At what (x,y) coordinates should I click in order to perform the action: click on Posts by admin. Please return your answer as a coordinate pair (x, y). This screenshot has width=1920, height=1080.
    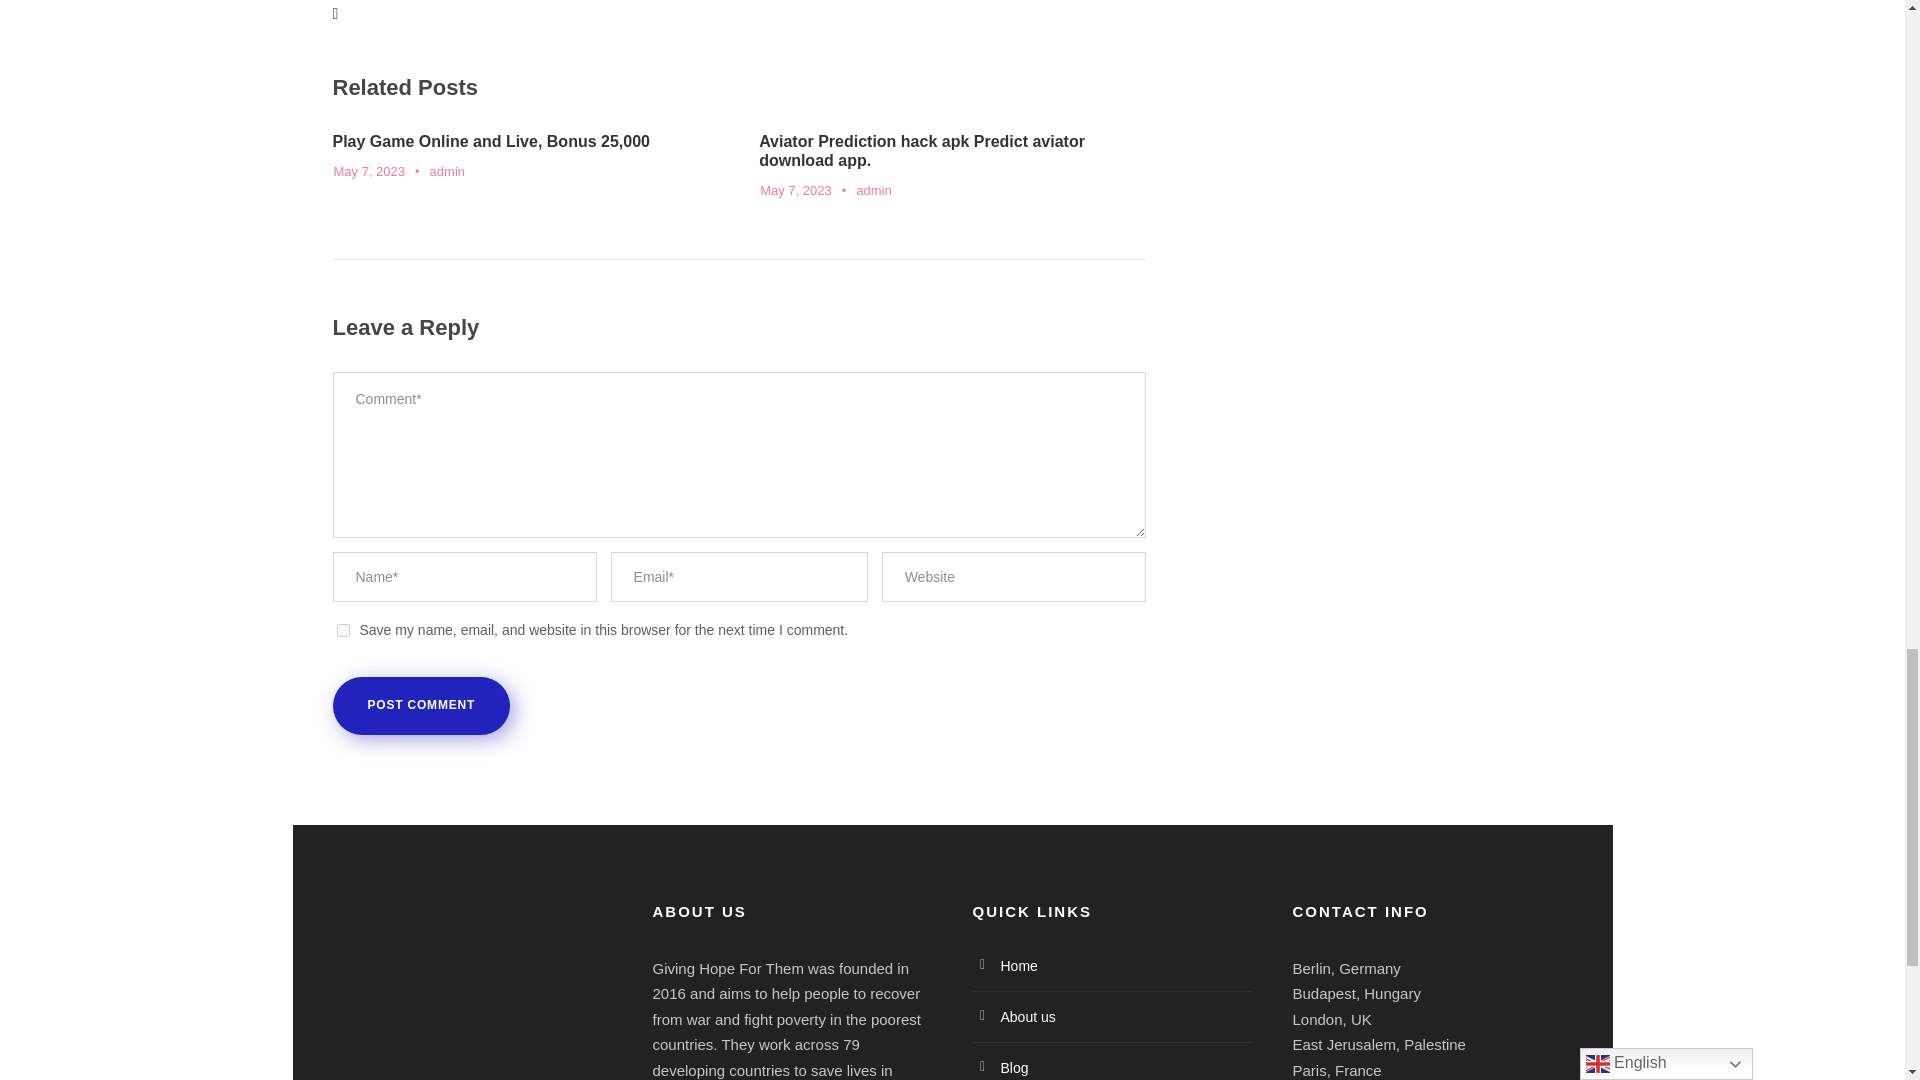
    Looking at the image, I should click on (447, 172).